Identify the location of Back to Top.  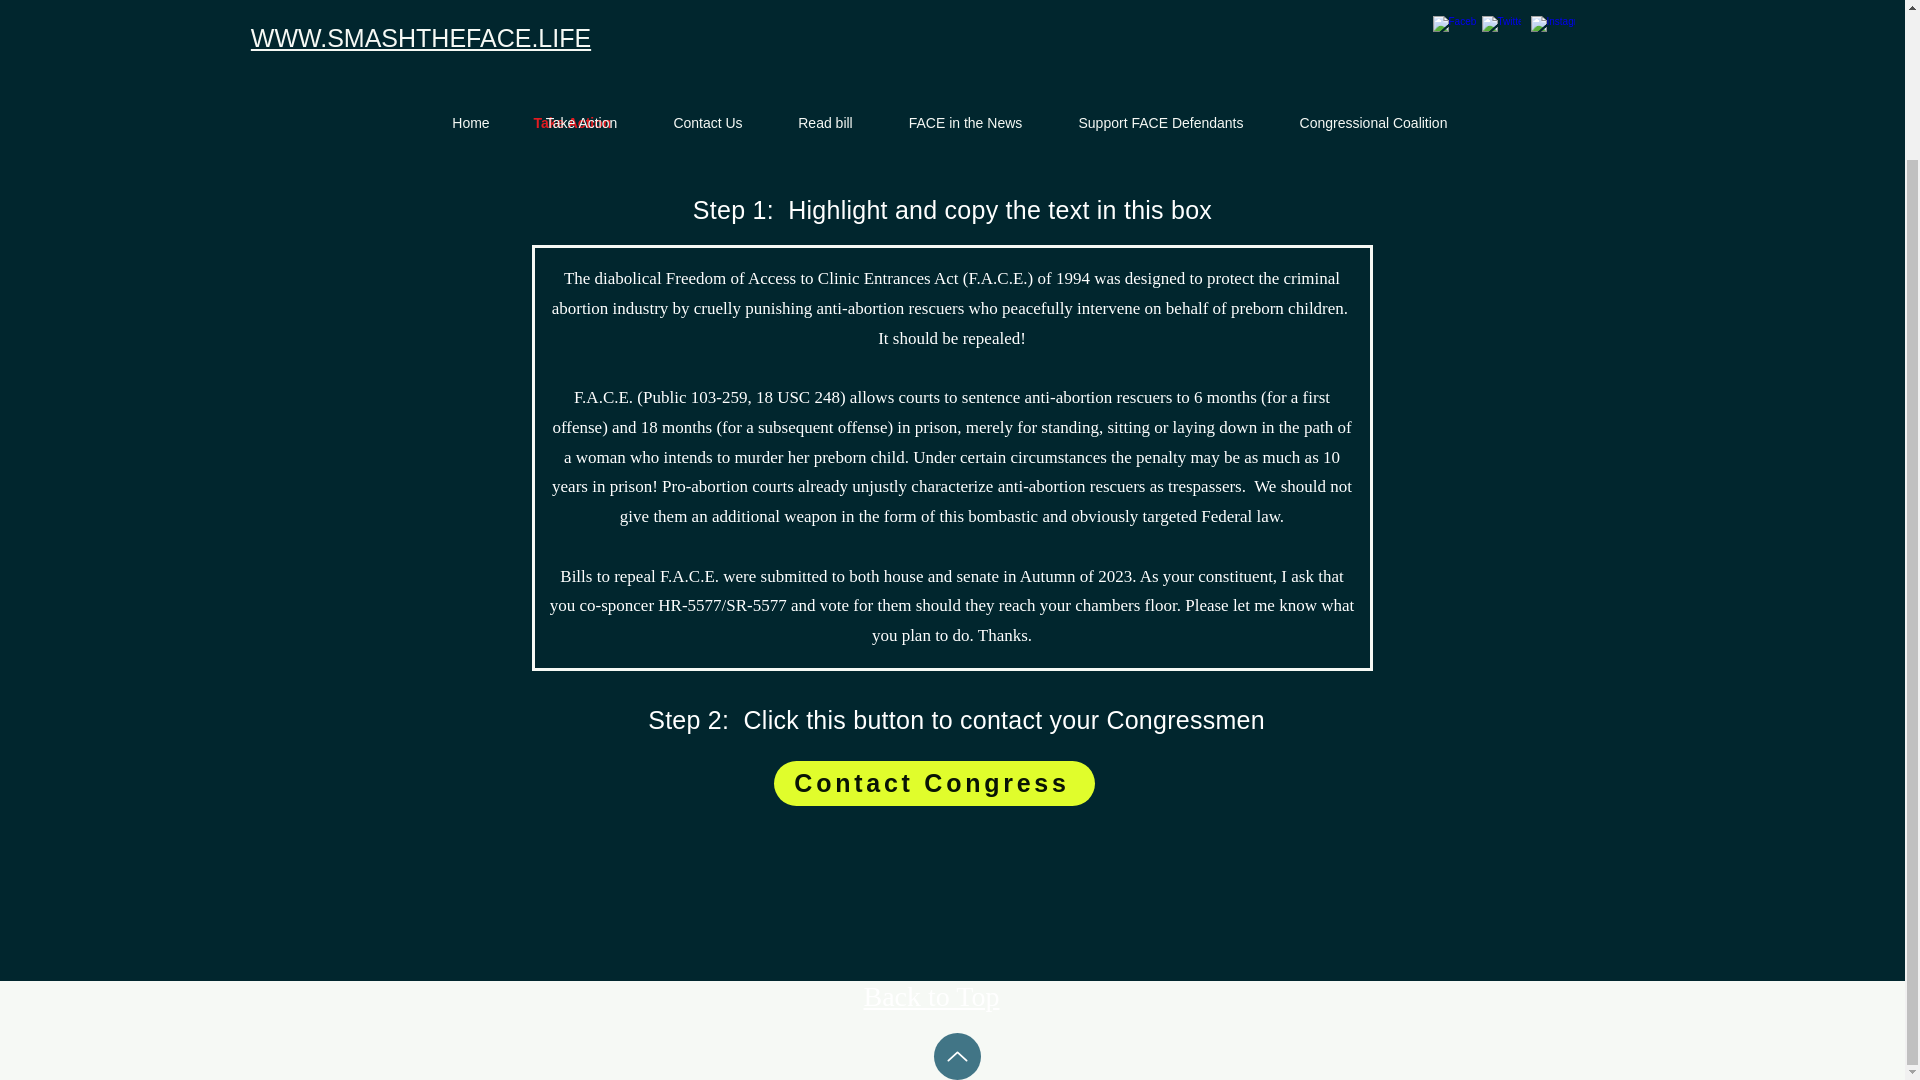
(932, 996).